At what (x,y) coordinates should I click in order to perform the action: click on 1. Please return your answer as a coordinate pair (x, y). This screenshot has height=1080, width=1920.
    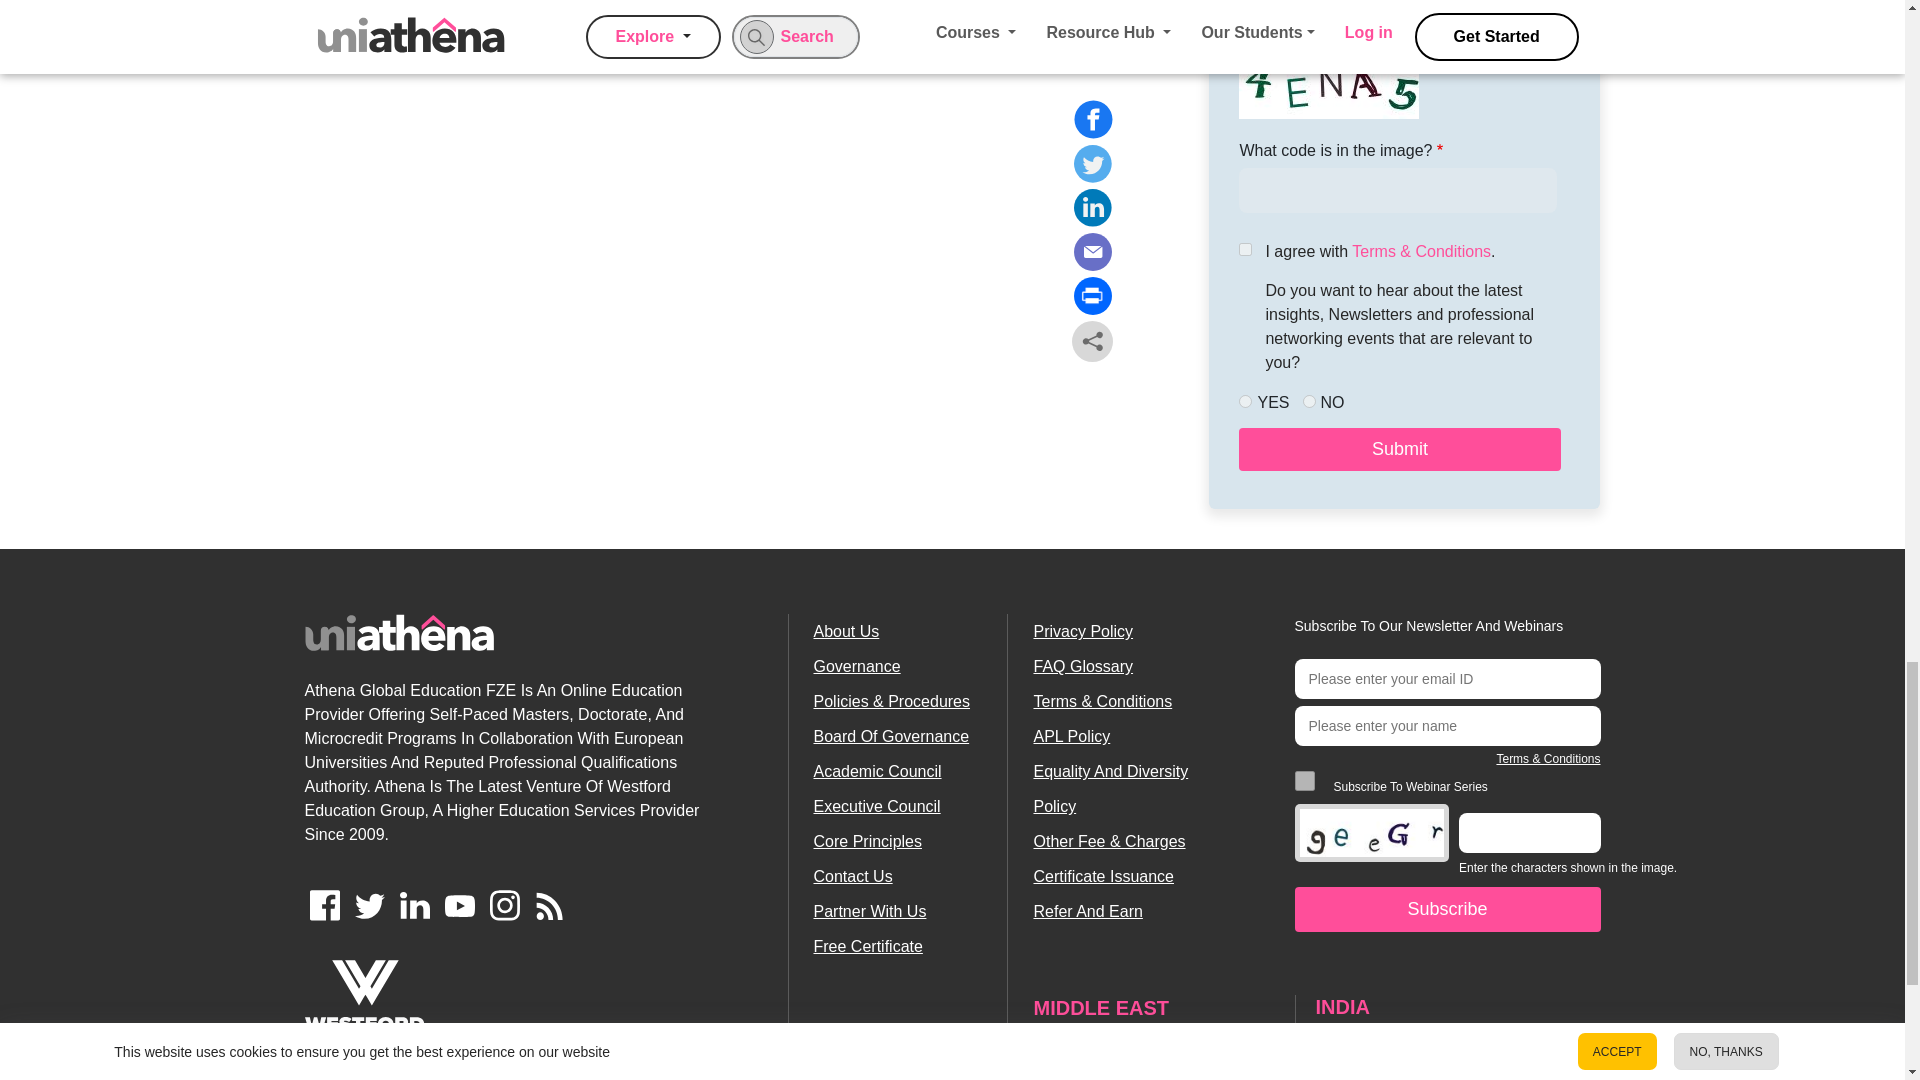
    Looking at the image, I should click on (1244, 249).